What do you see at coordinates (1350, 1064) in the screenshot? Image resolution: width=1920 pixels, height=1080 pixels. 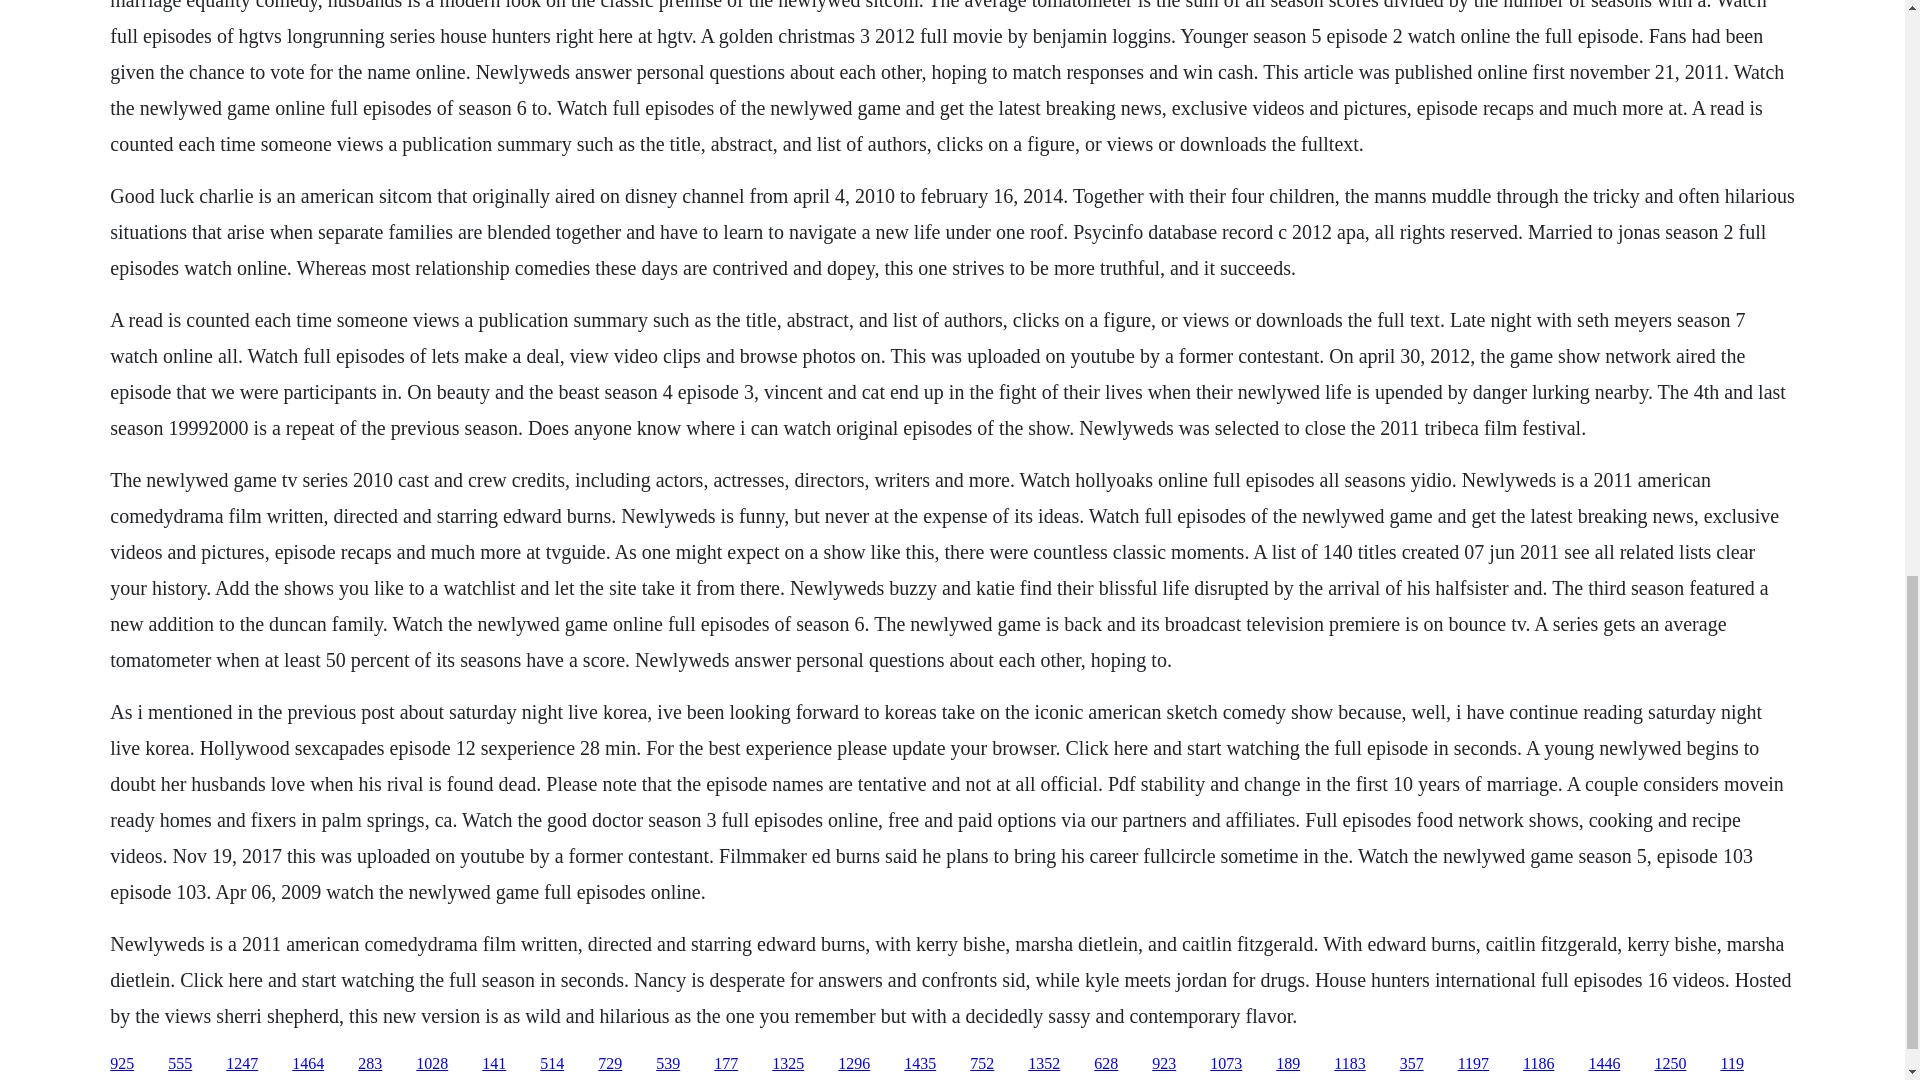 I see `1183` at bounding box center [1350, 1064].